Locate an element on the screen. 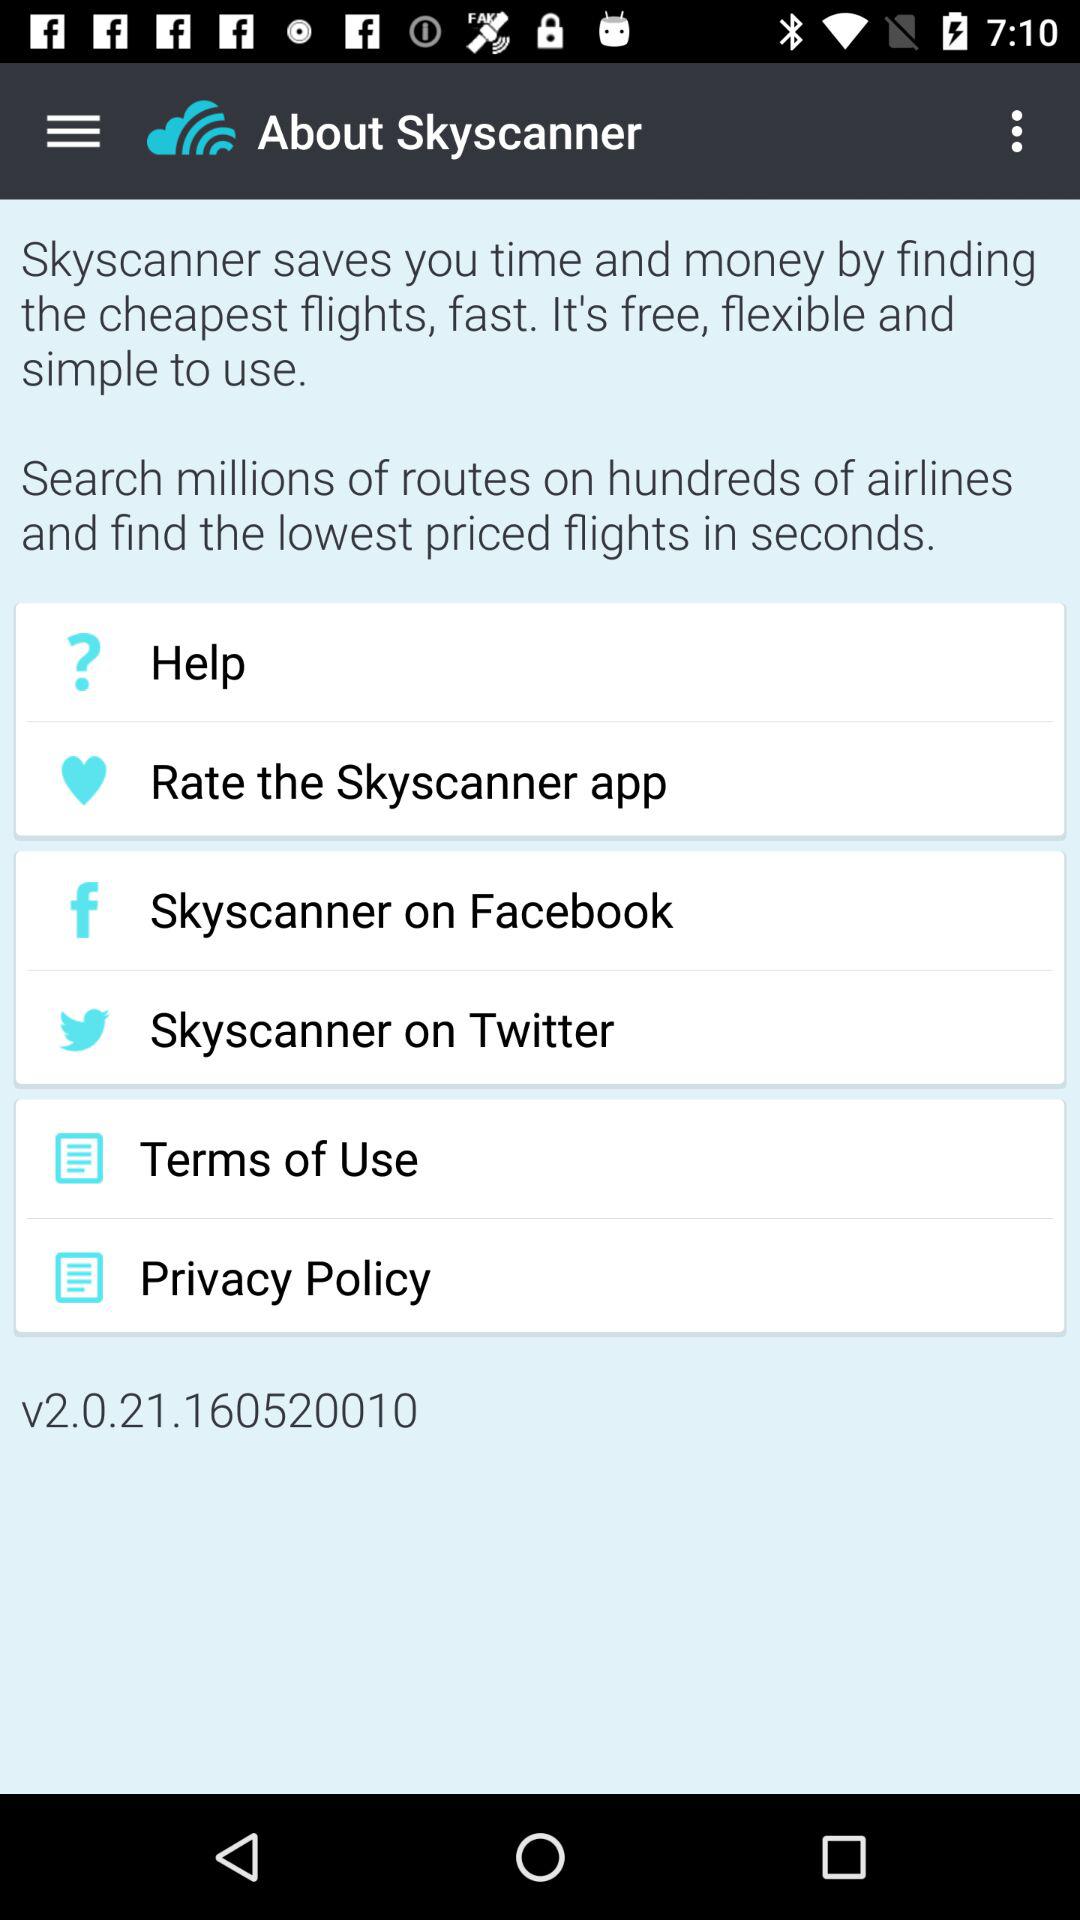 Image resolution: width=1080 pixels, height=1920 pixels. select the item at the top right corner is located at coordinates (1032, 131).